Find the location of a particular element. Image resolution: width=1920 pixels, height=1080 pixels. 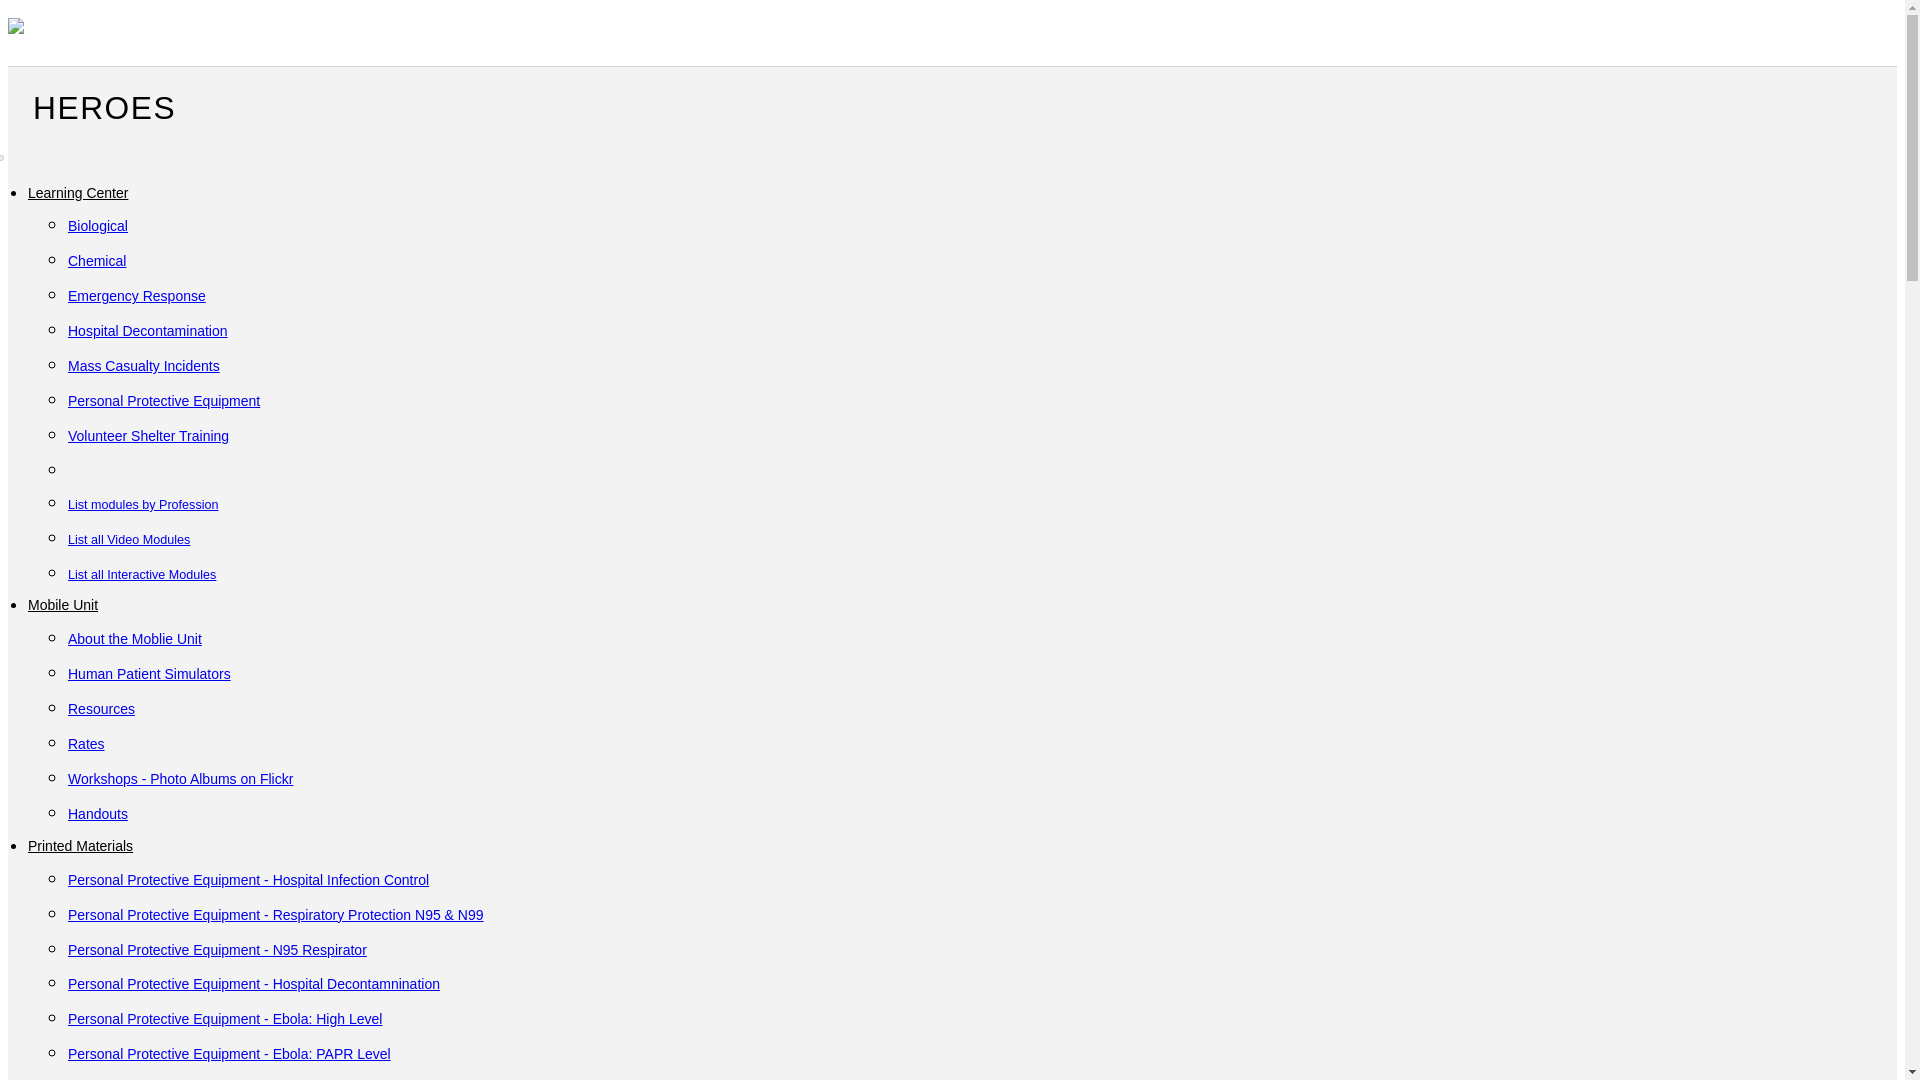

Resources is located at coordinates (100, 708).